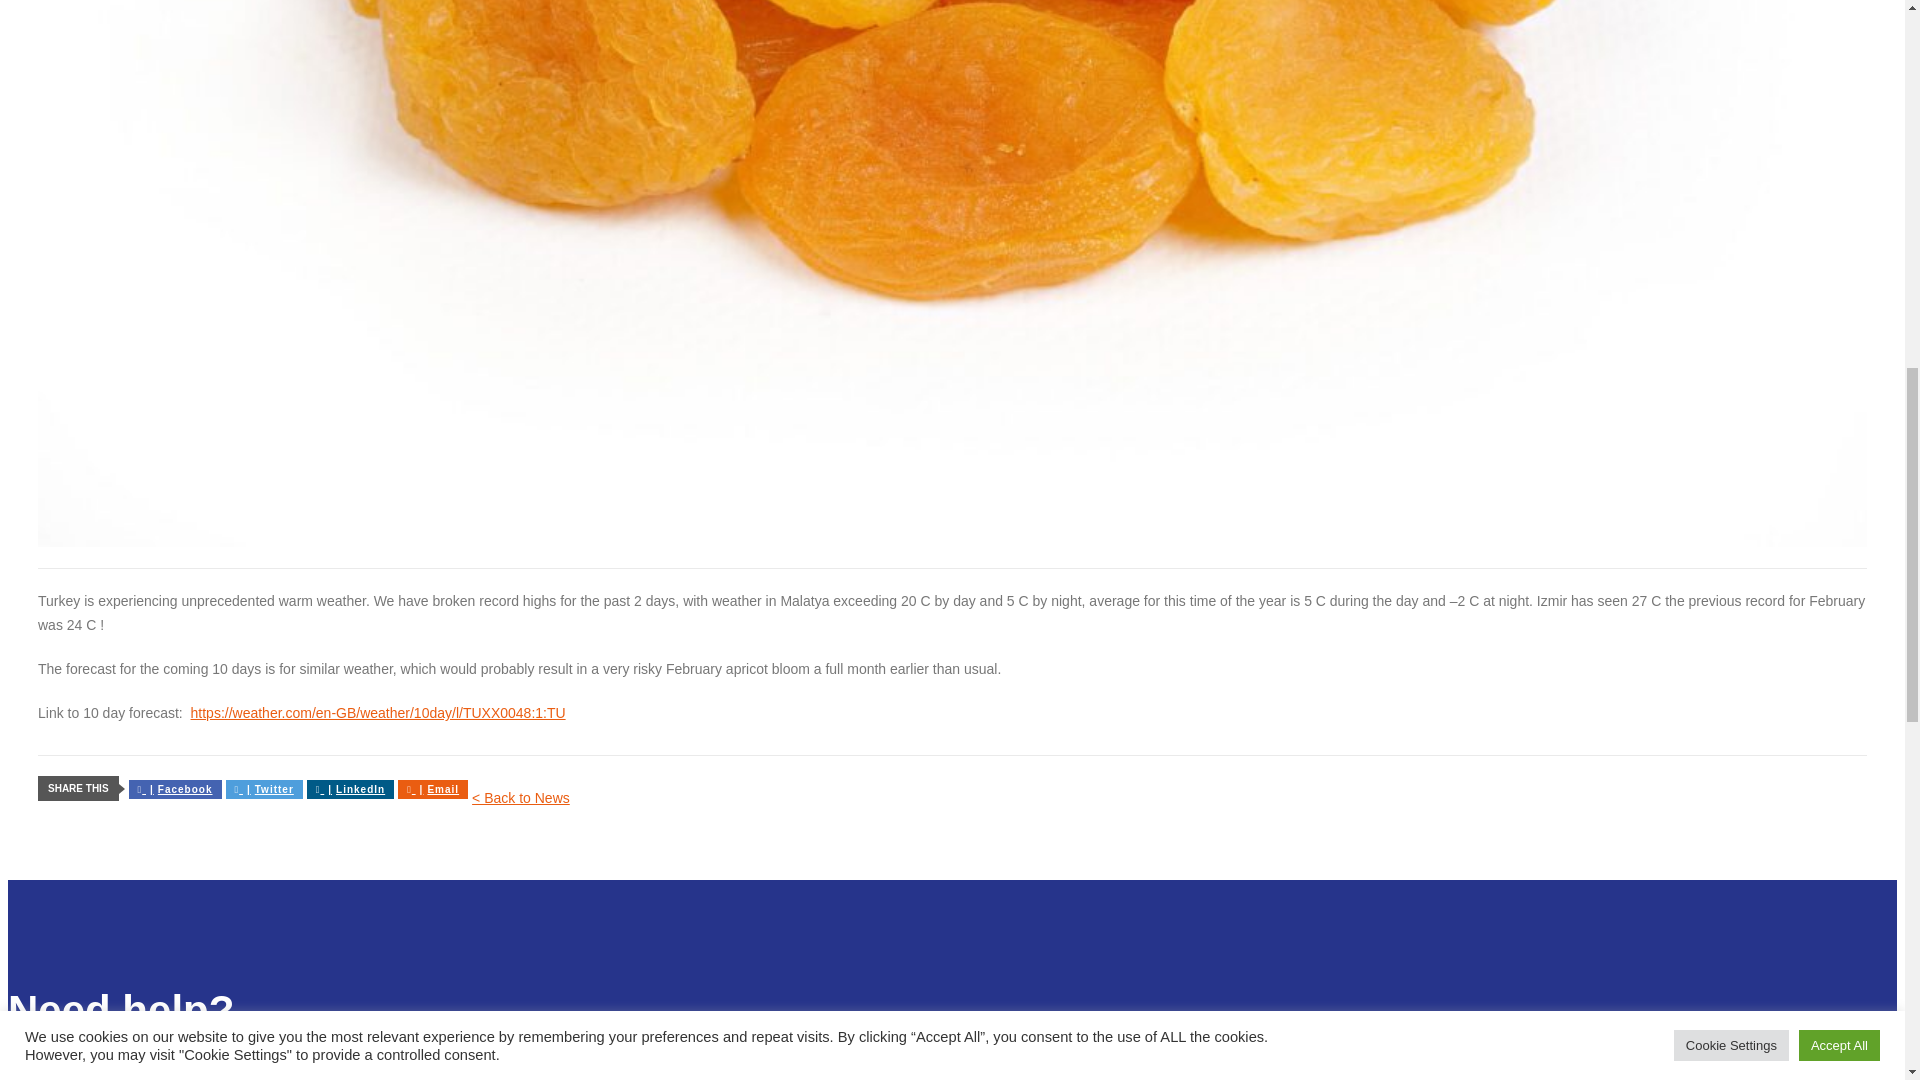 Image resolution: width=1920 pixels, height=1080 pixels. Describe the element at coordinates (350, 789) in the screenshot. I see `LinkedIn` at that location.